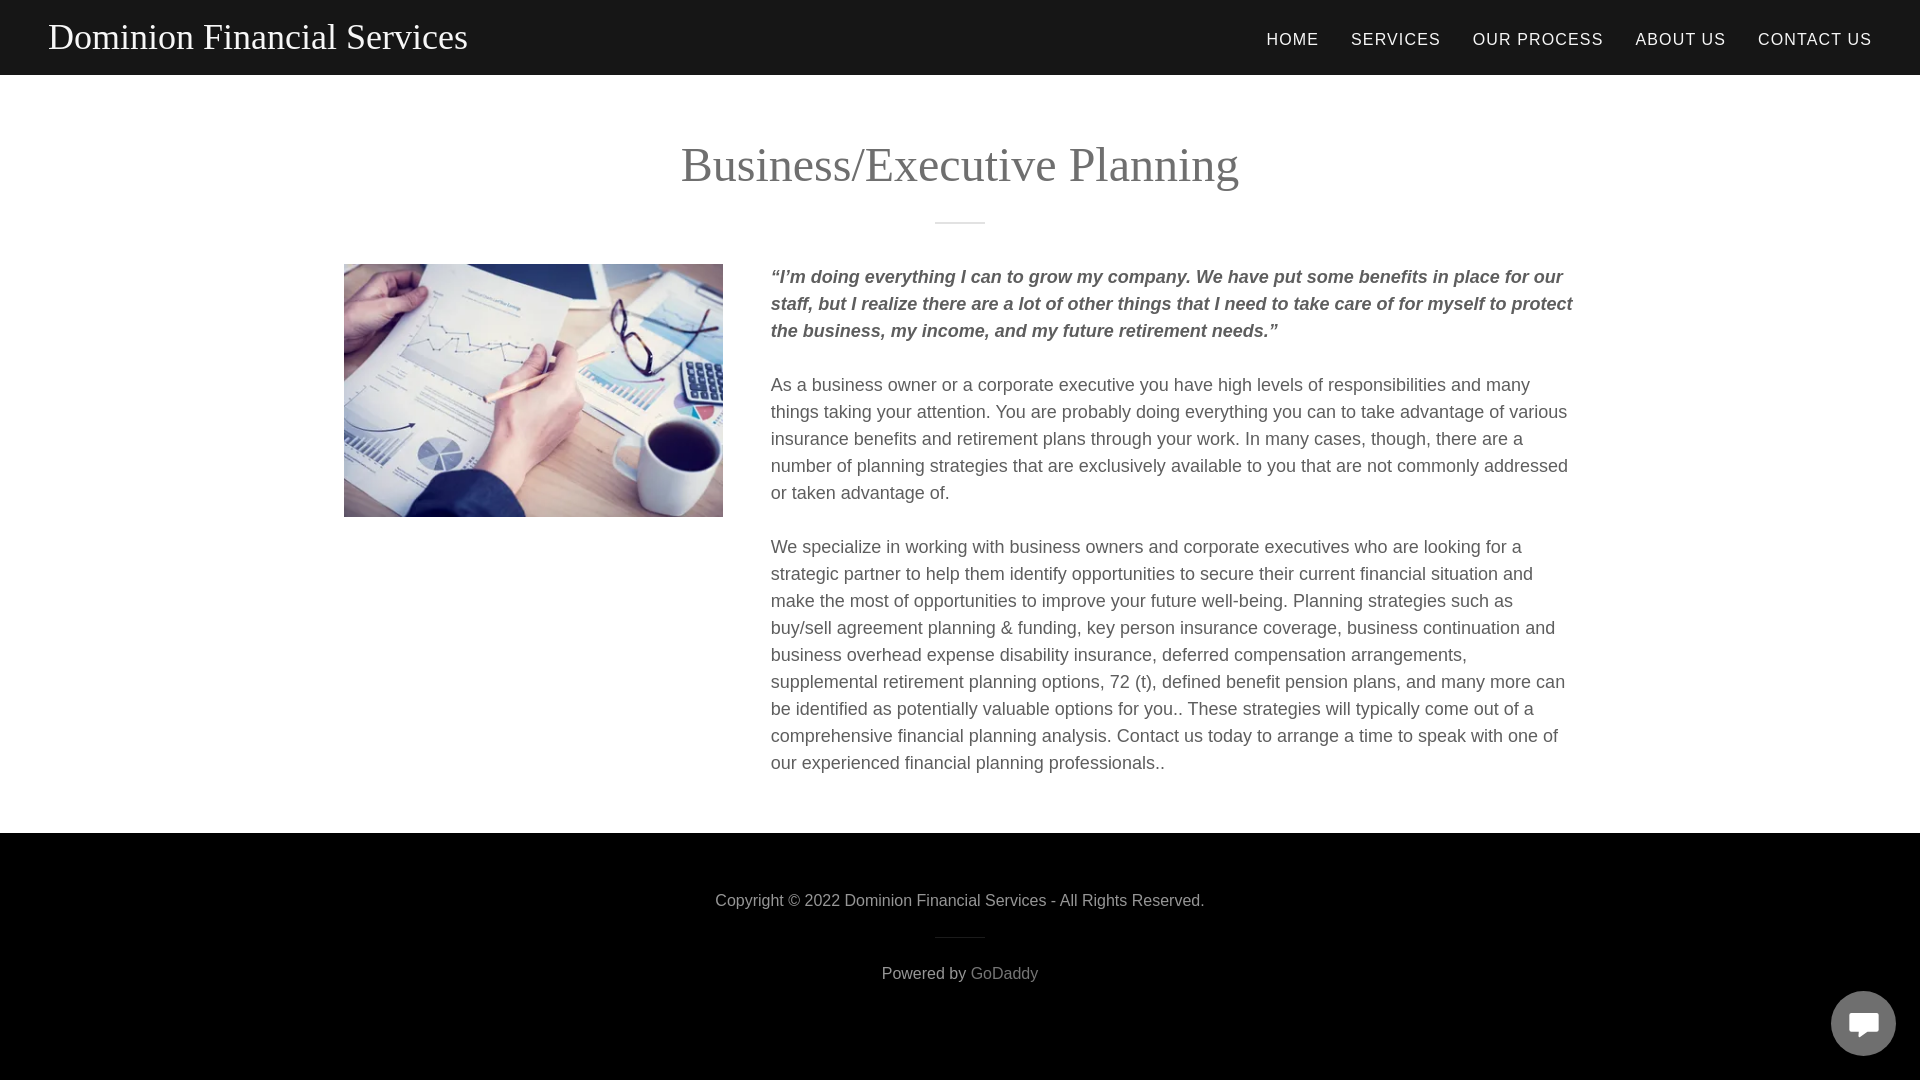  What do you see at coordinates (1538, 40) in the screenshot?
I see `OUR PROCESS` at bounding box center [1538, 40].